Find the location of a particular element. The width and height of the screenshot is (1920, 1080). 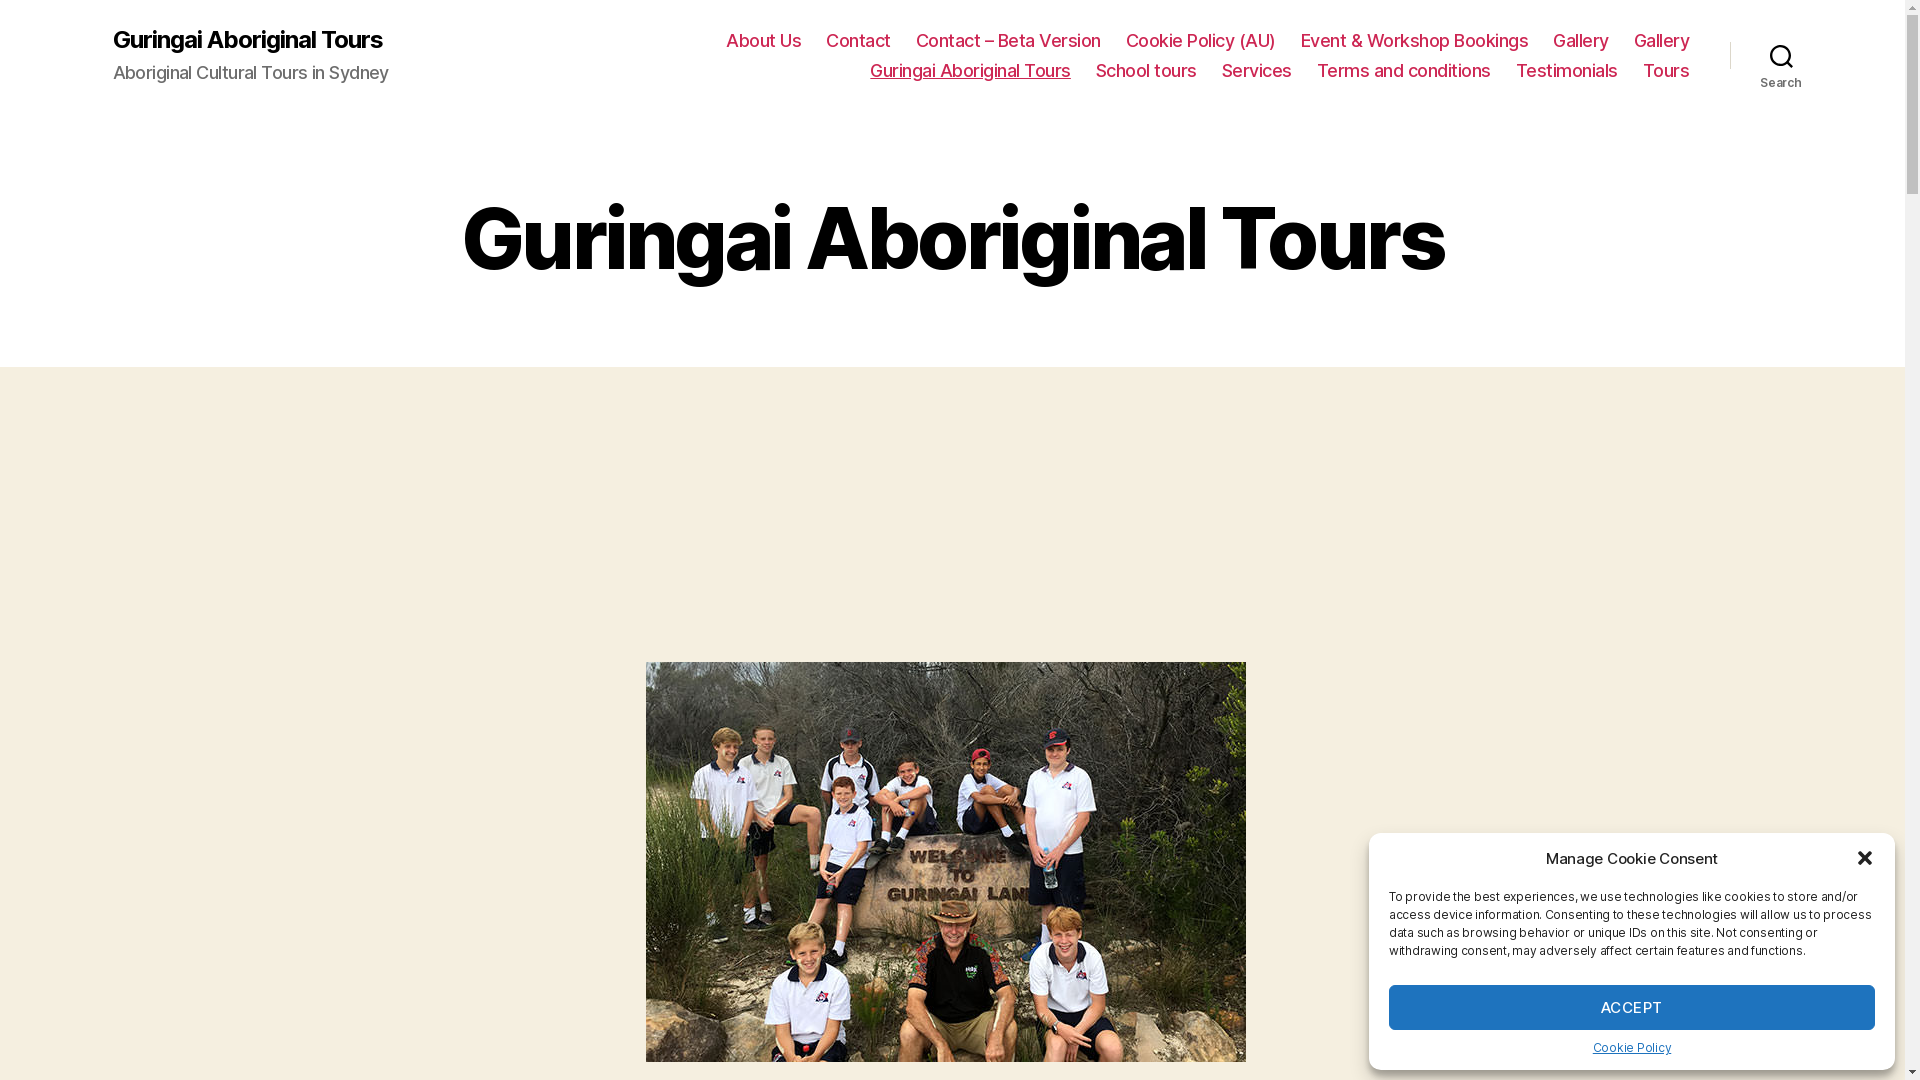

Gallery is located at coordinates (1581, 41).